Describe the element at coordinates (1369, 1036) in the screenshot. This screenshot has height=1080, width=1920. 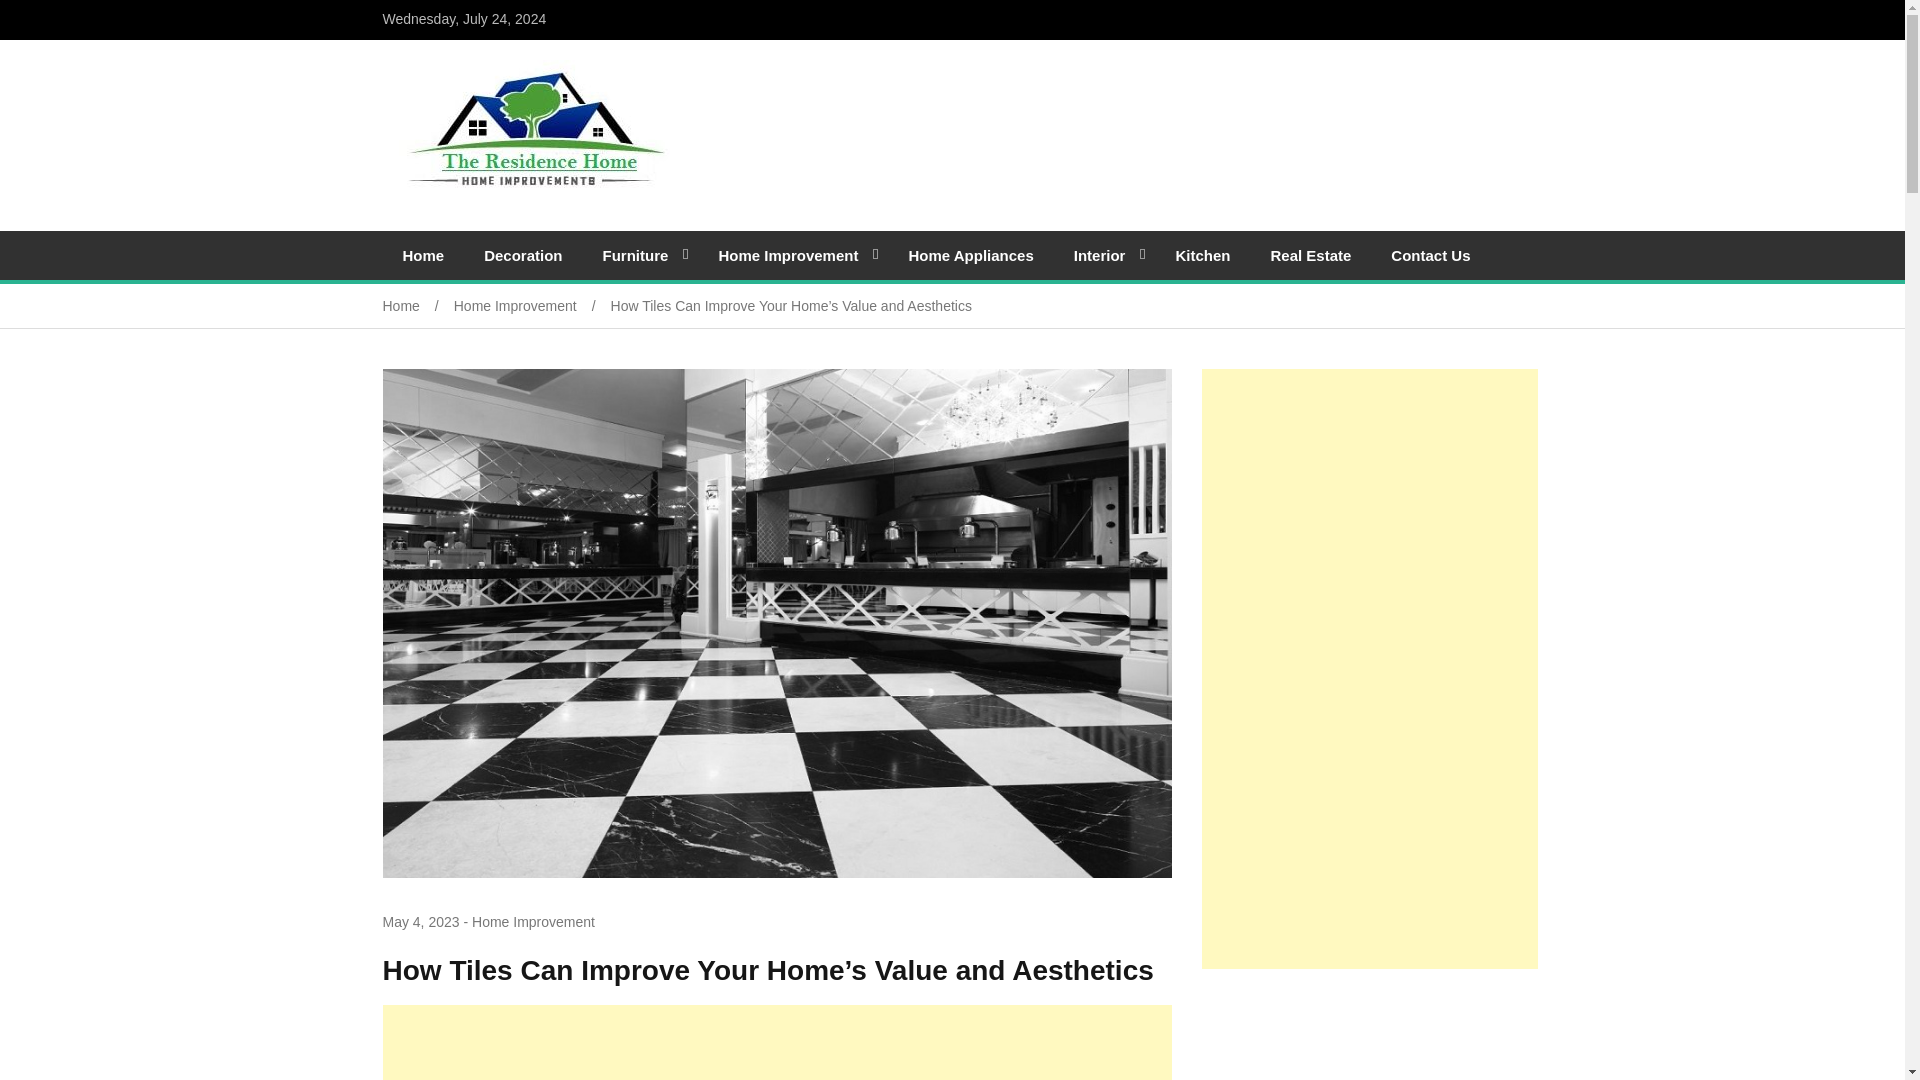
I see `Advertisement` at that location.